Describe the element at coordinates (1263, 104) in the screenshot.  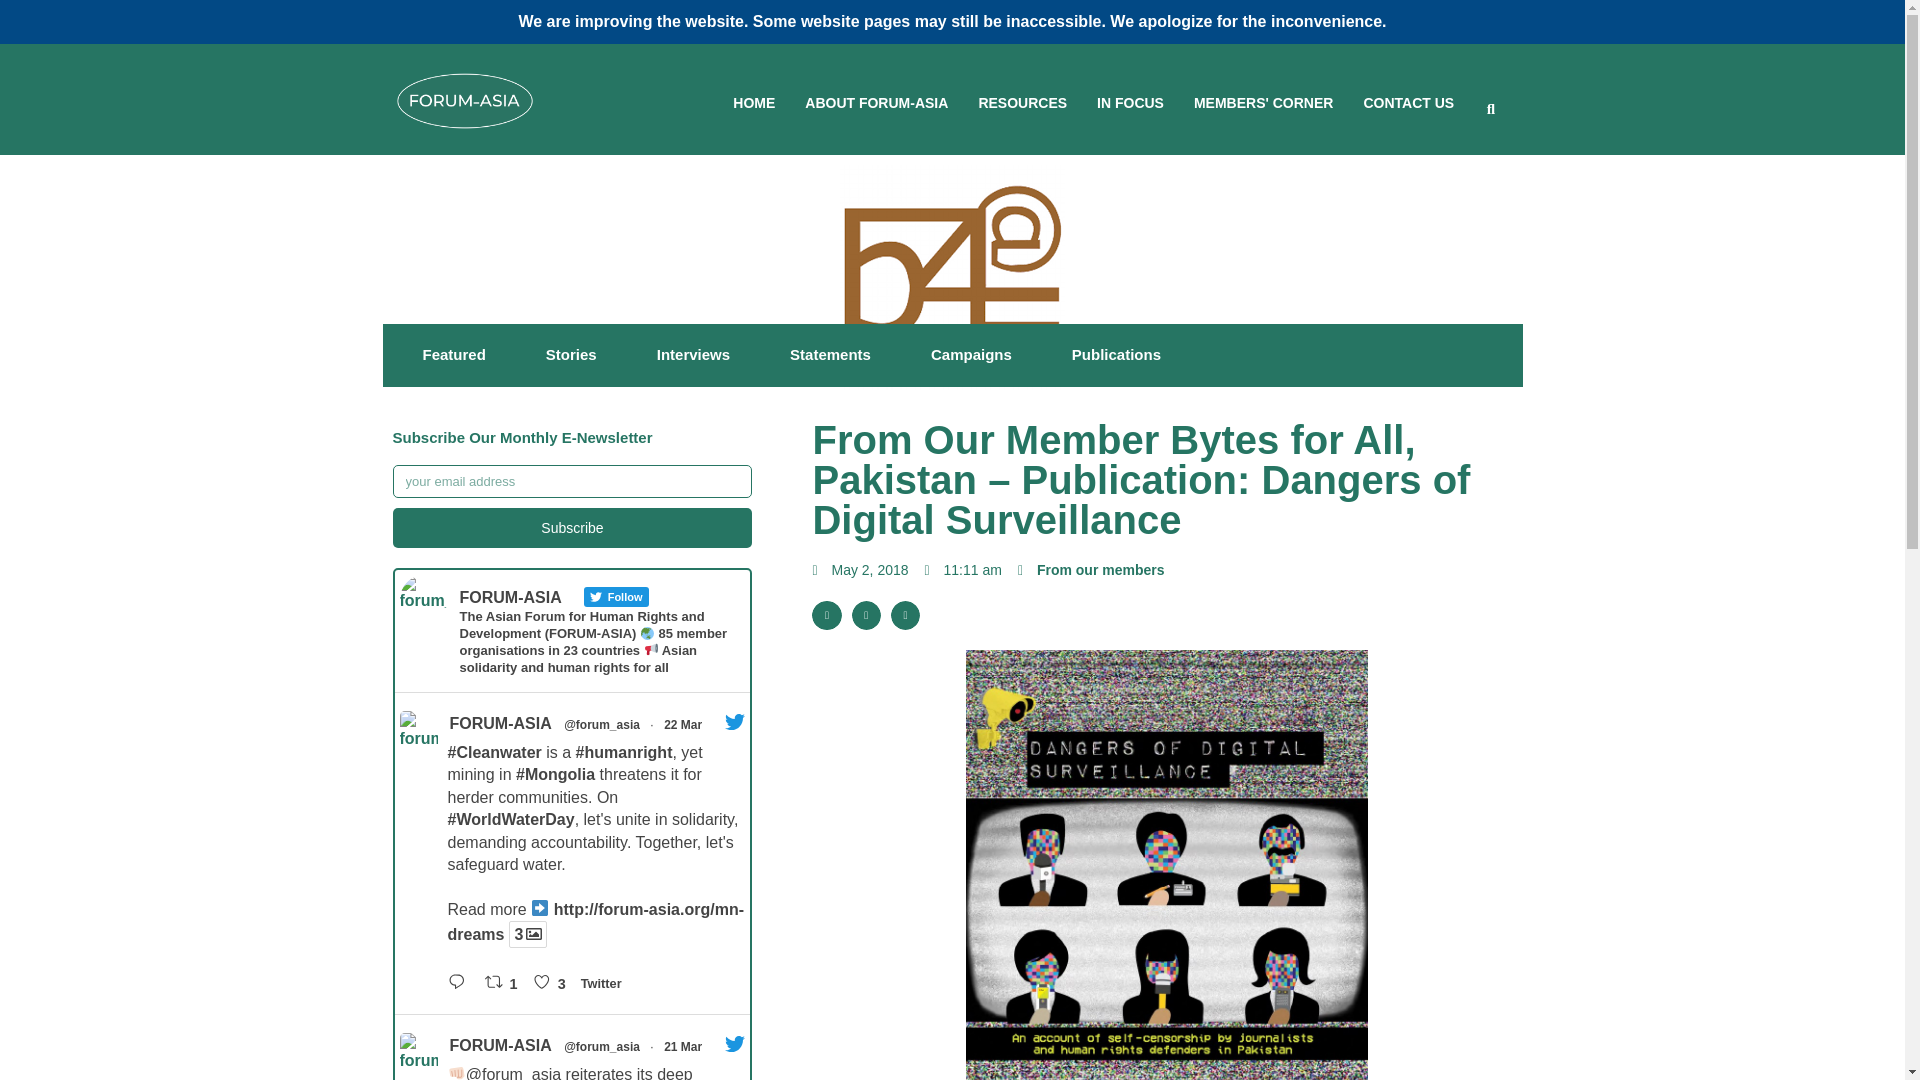
I see `MEMBERS' CORNER` at that location.